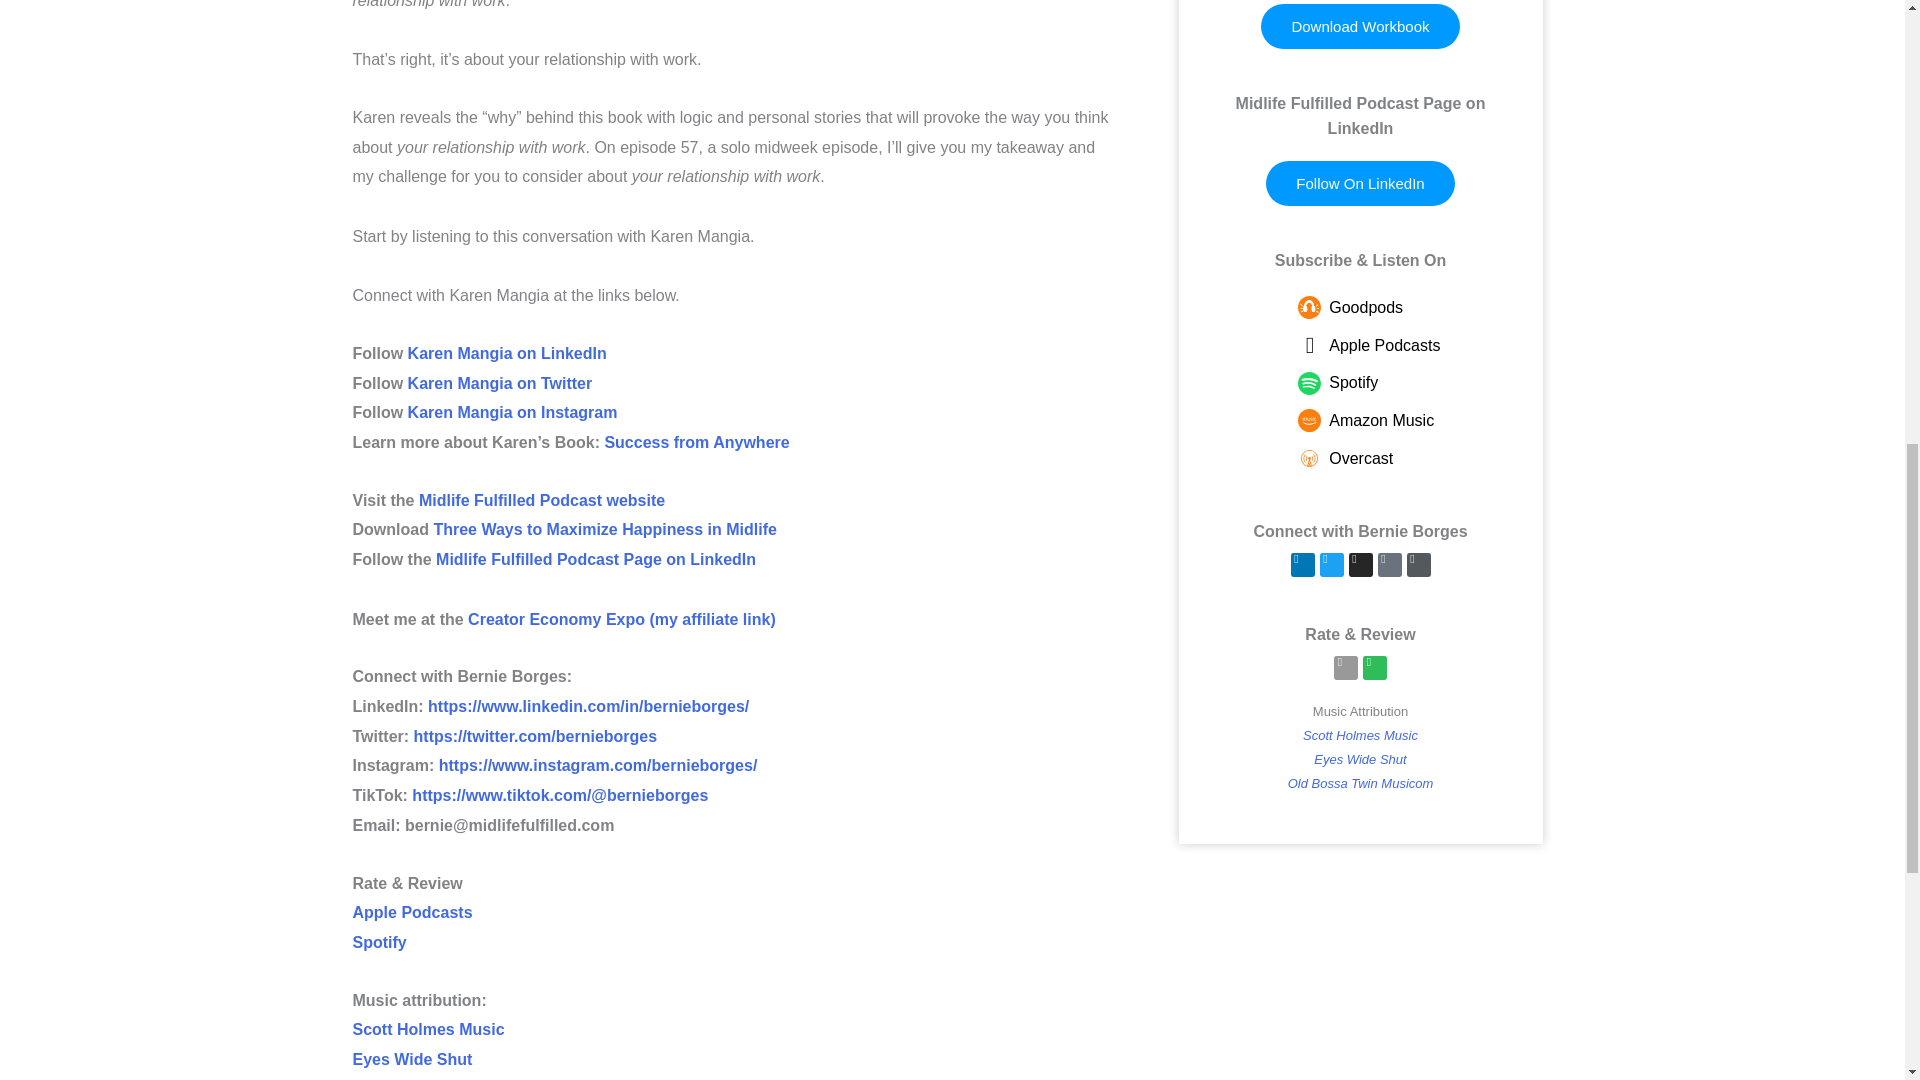 The height and width of the screenshot is (1080, 1920). What do you see at coordinates (1407, 345) in the screenshot?
I see `Apple Podcasts` at bounding box center [1407, 345].